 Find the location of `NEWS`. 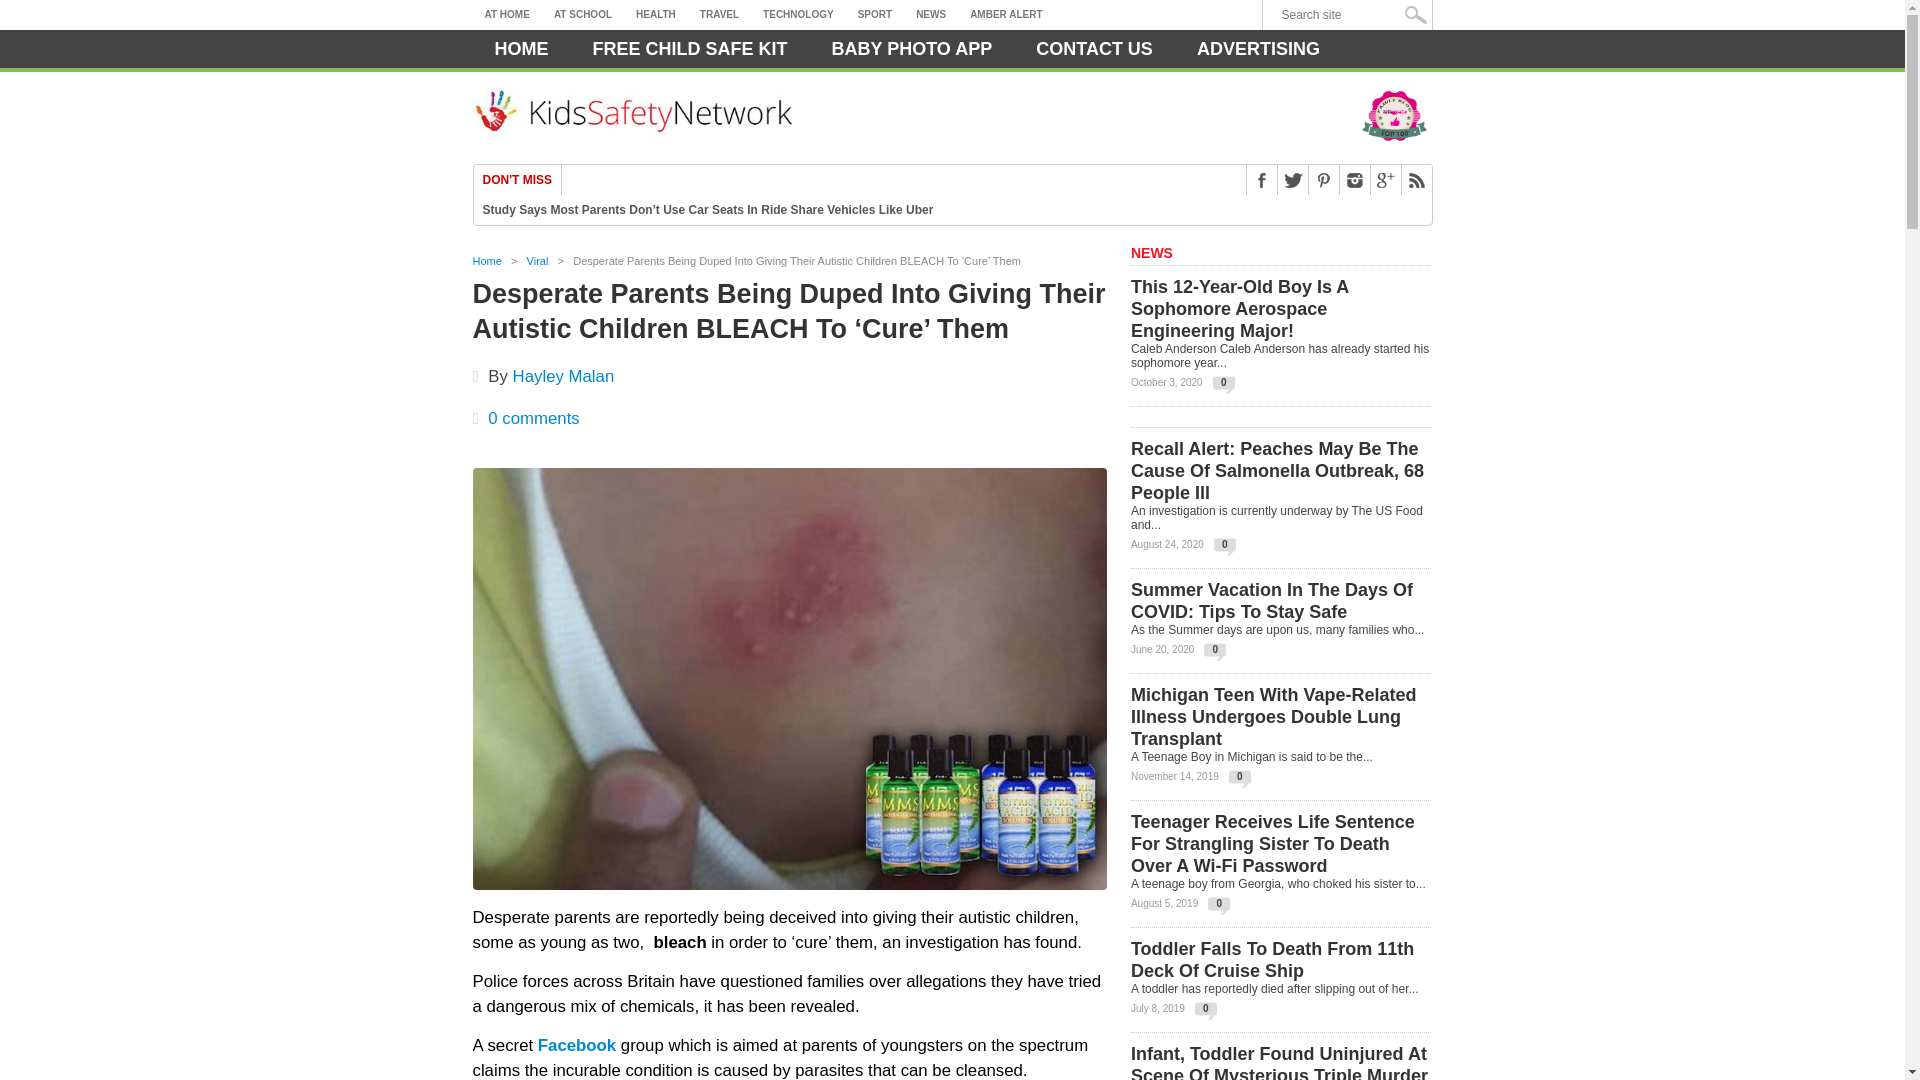

NEWS is located at coordinates (931, 15).